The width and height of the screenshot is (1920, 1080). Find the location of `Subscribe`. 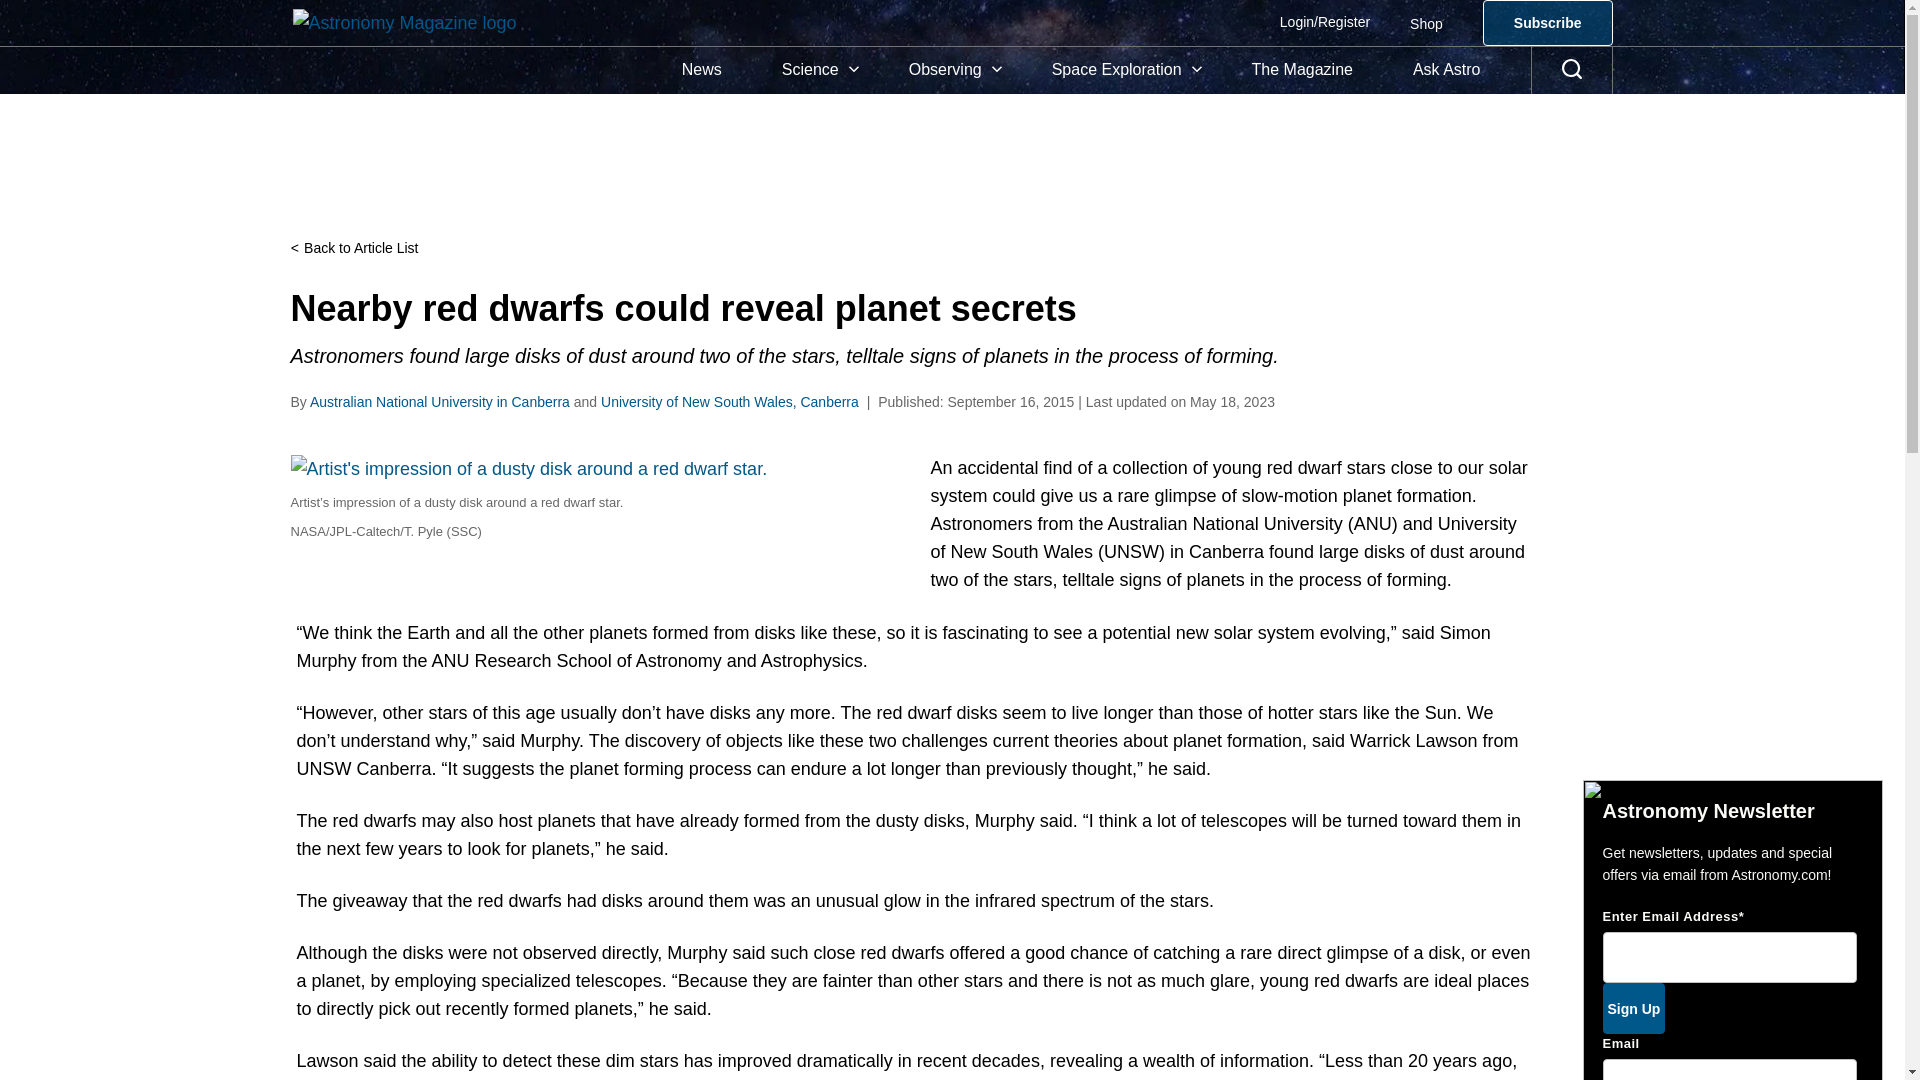

Subscribe is located at coordinates (1547, 23).